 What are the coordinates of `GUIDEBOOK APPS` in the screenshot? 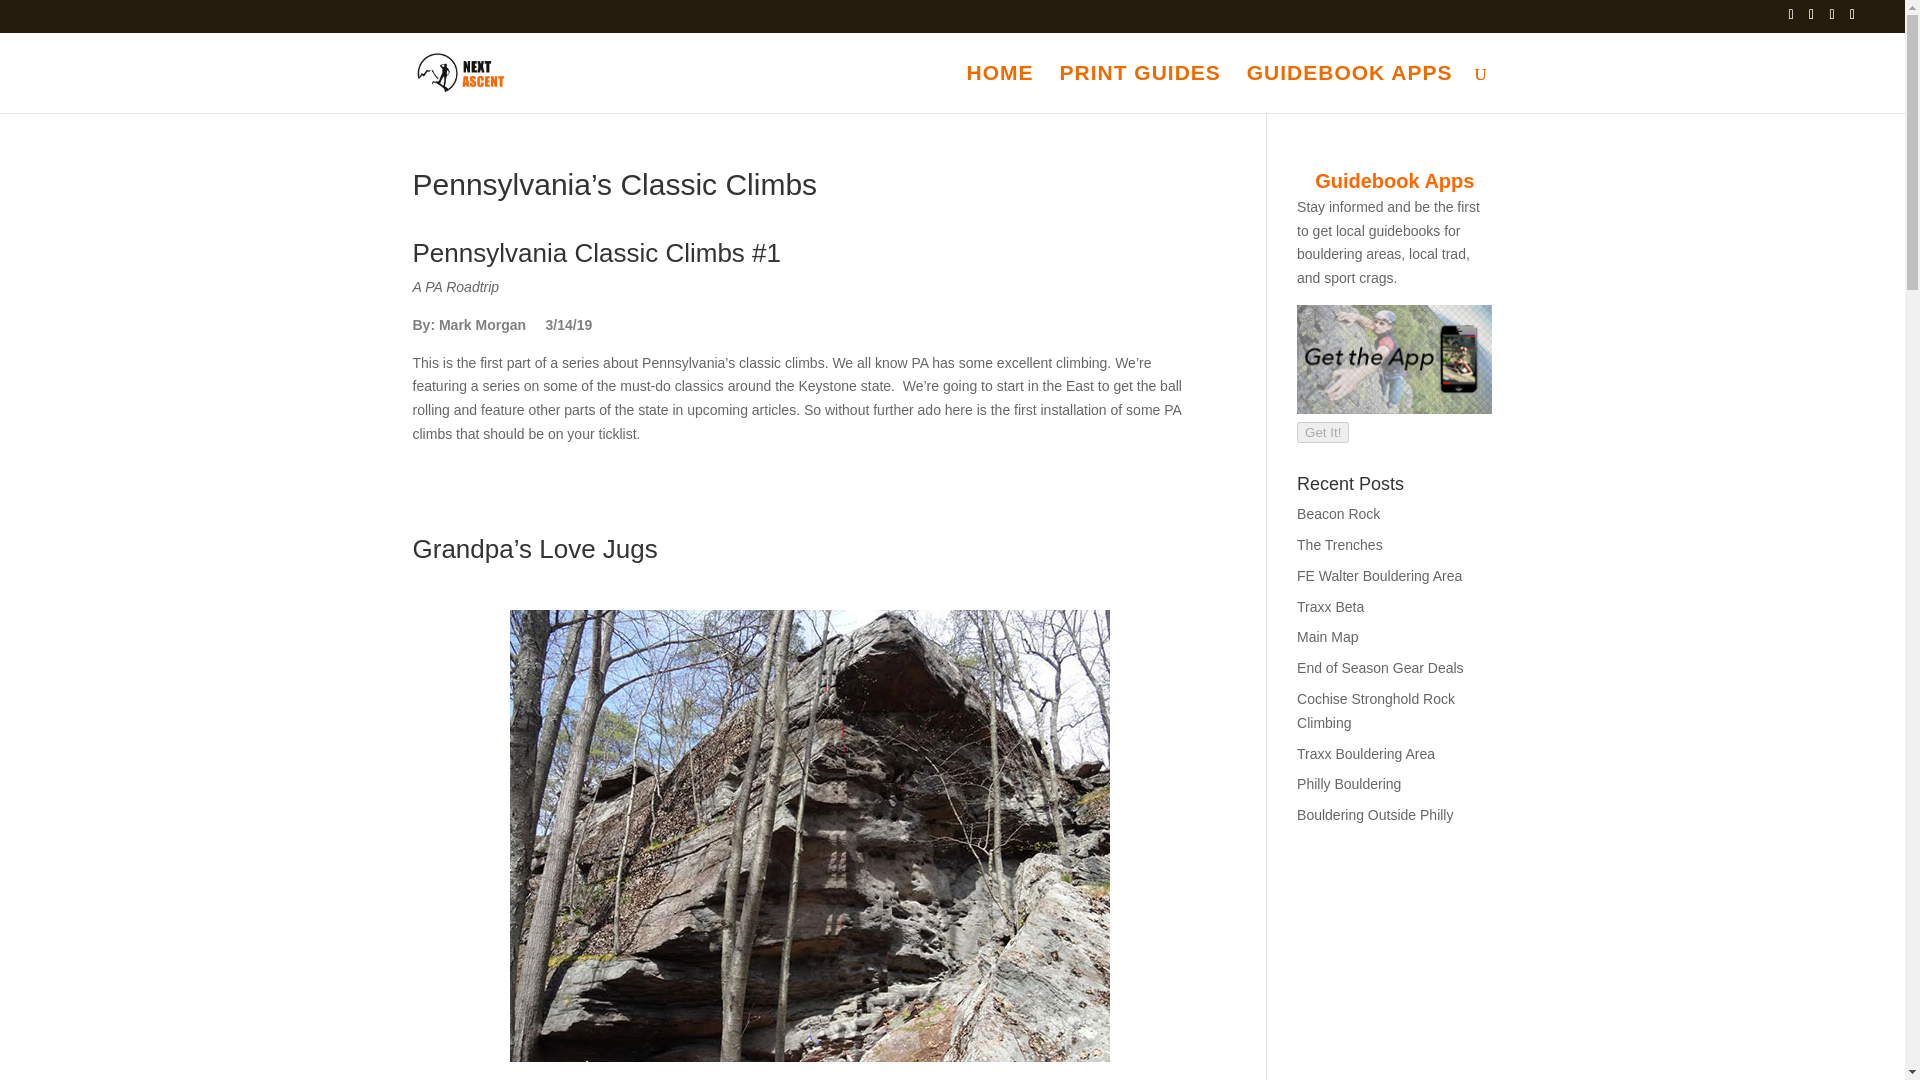 It's located at (1350, 89).